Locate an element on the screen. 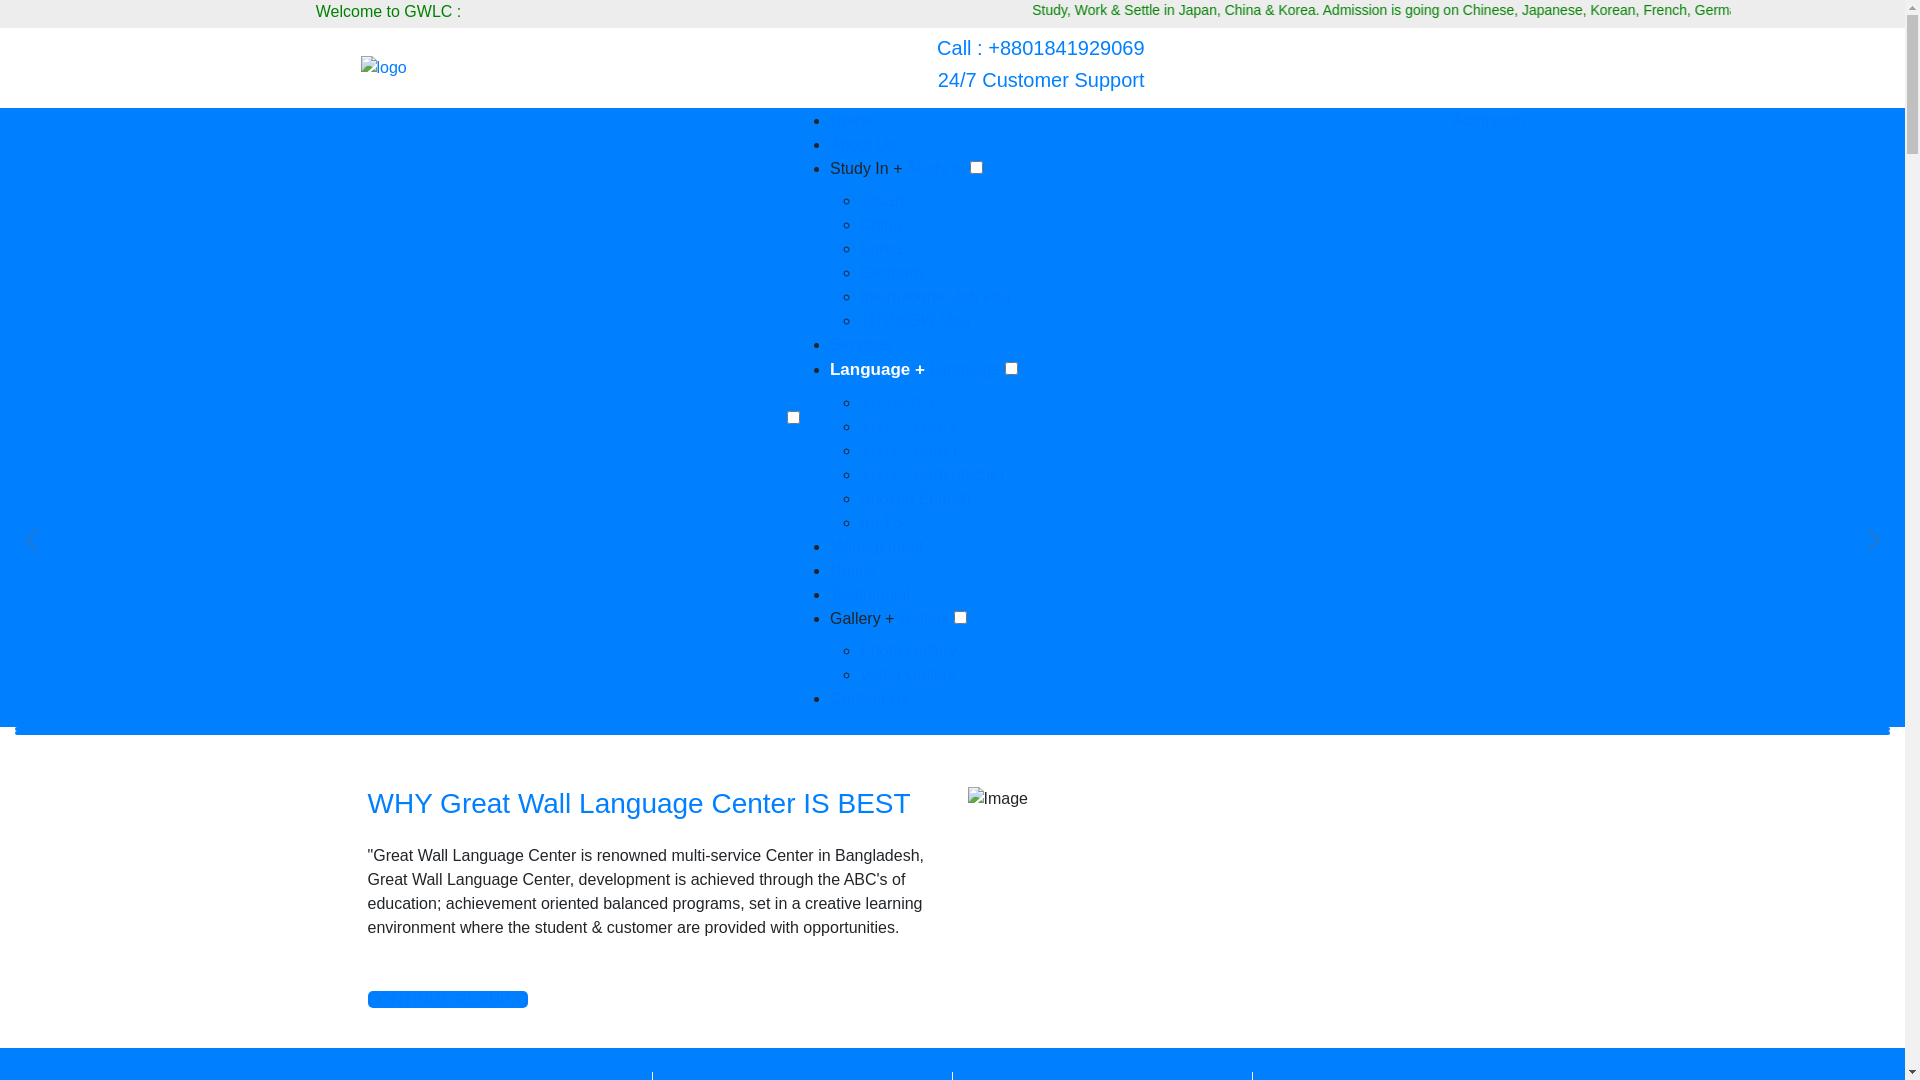 The width and height of the screenshot is (1920, 1080). Spoken English is located at coordinates (916, 498).